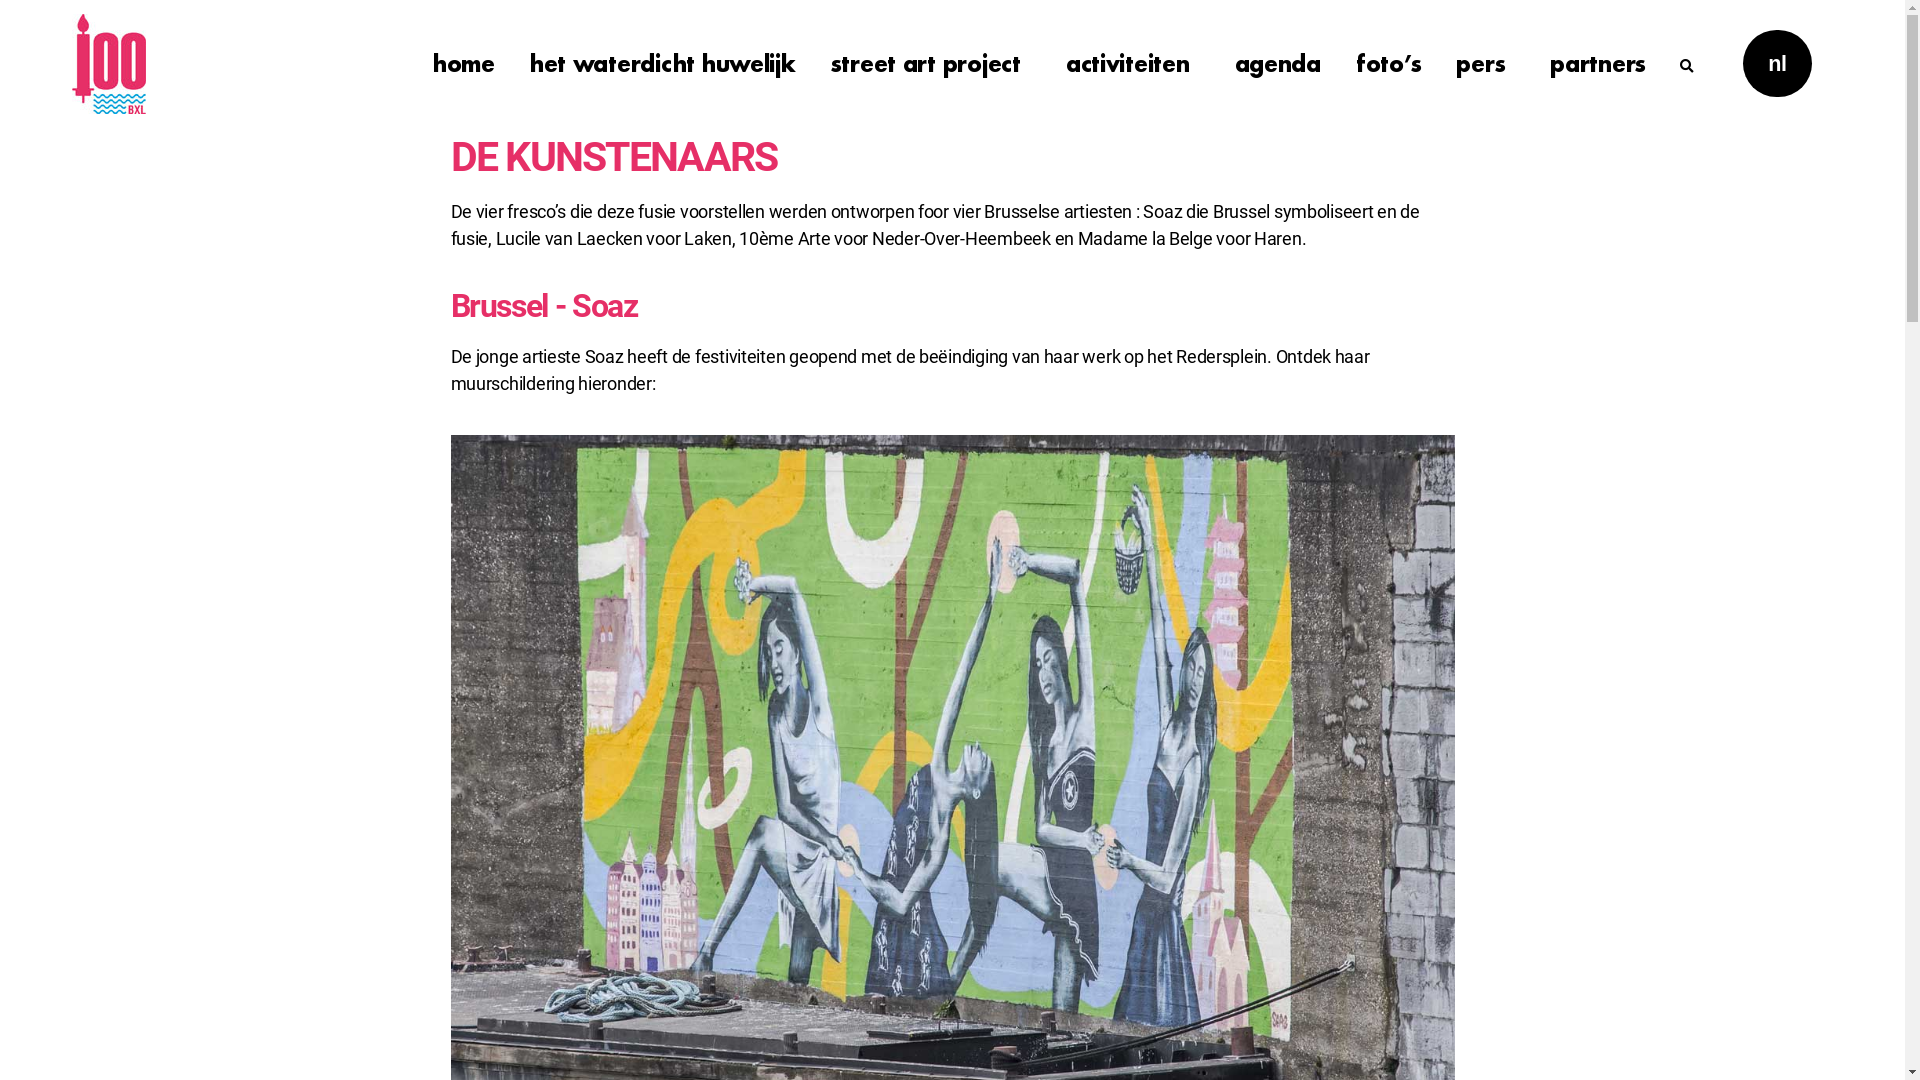 This screenshot has height=1080, width=1920. I want to click on nl, so click(1782, 64).